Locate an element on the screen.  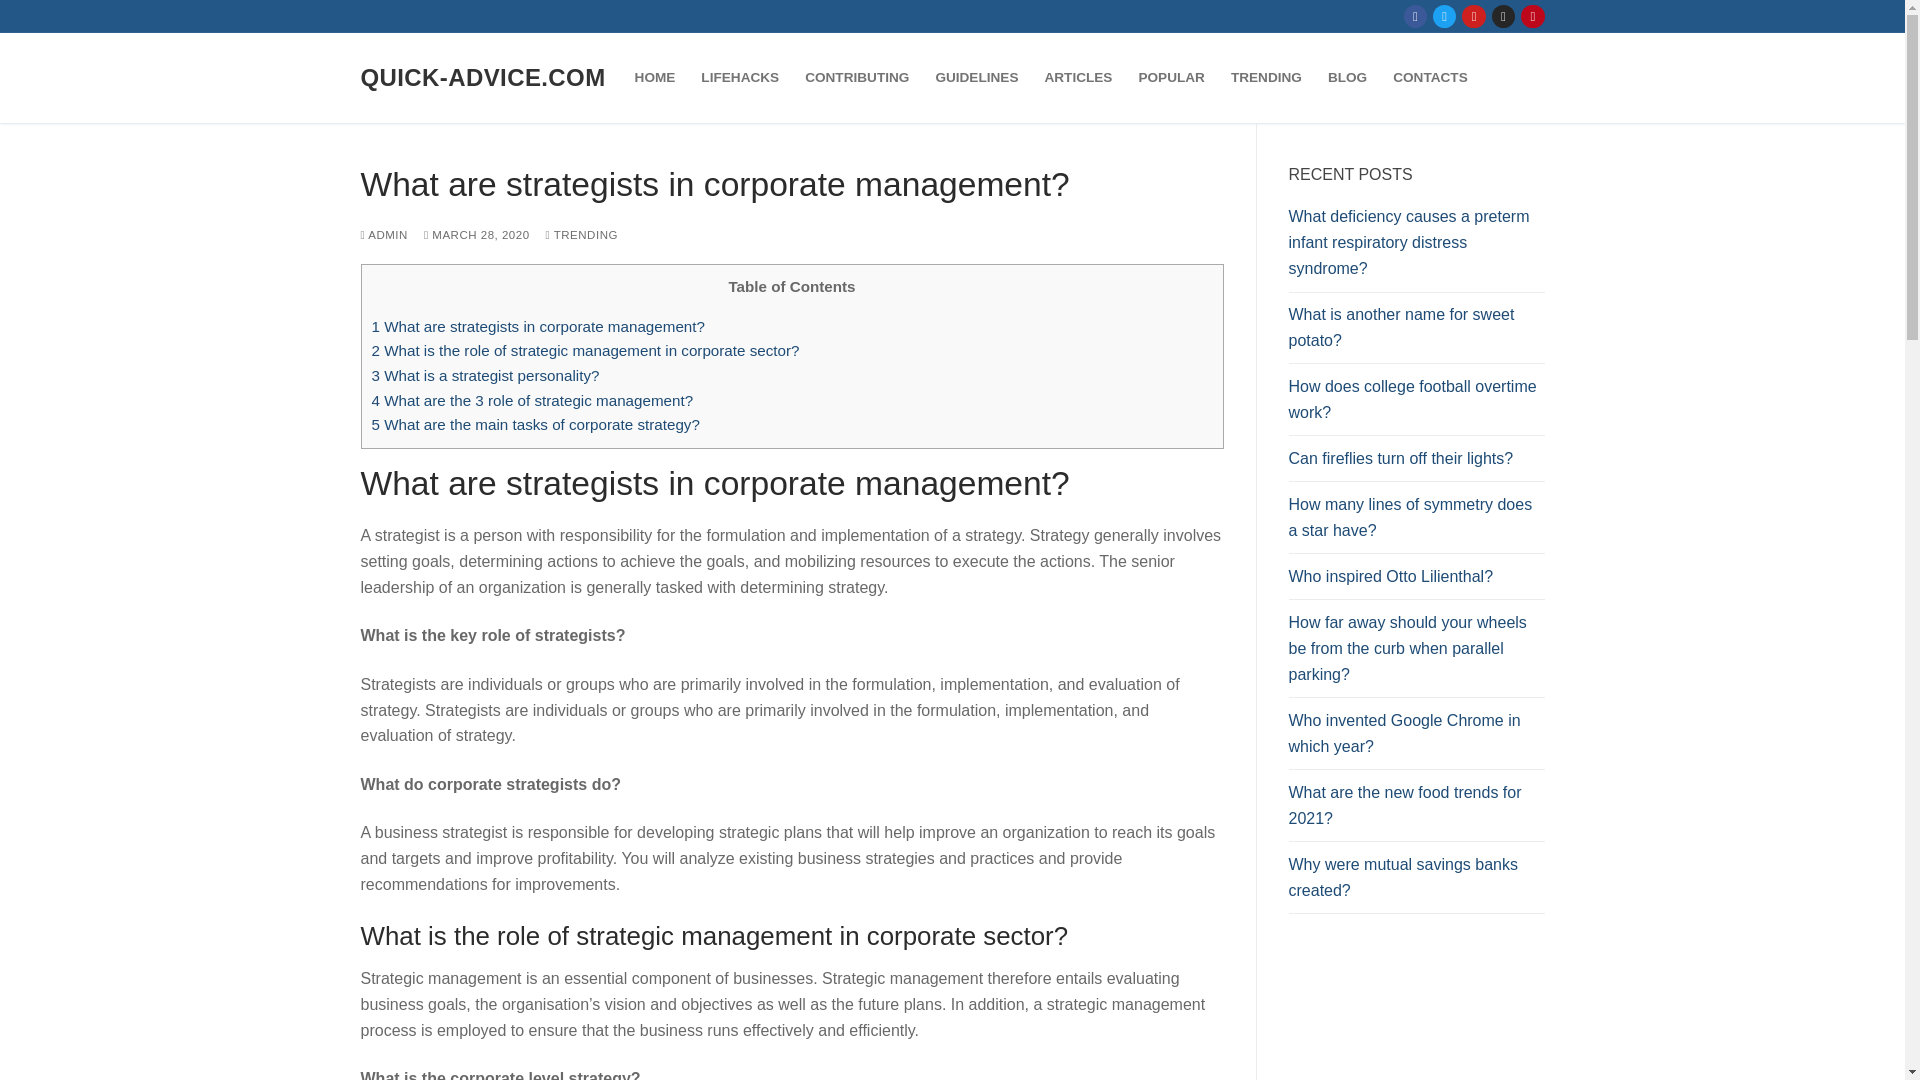
QUICK-ADVICE.COM is located at coordinates (482, 76).